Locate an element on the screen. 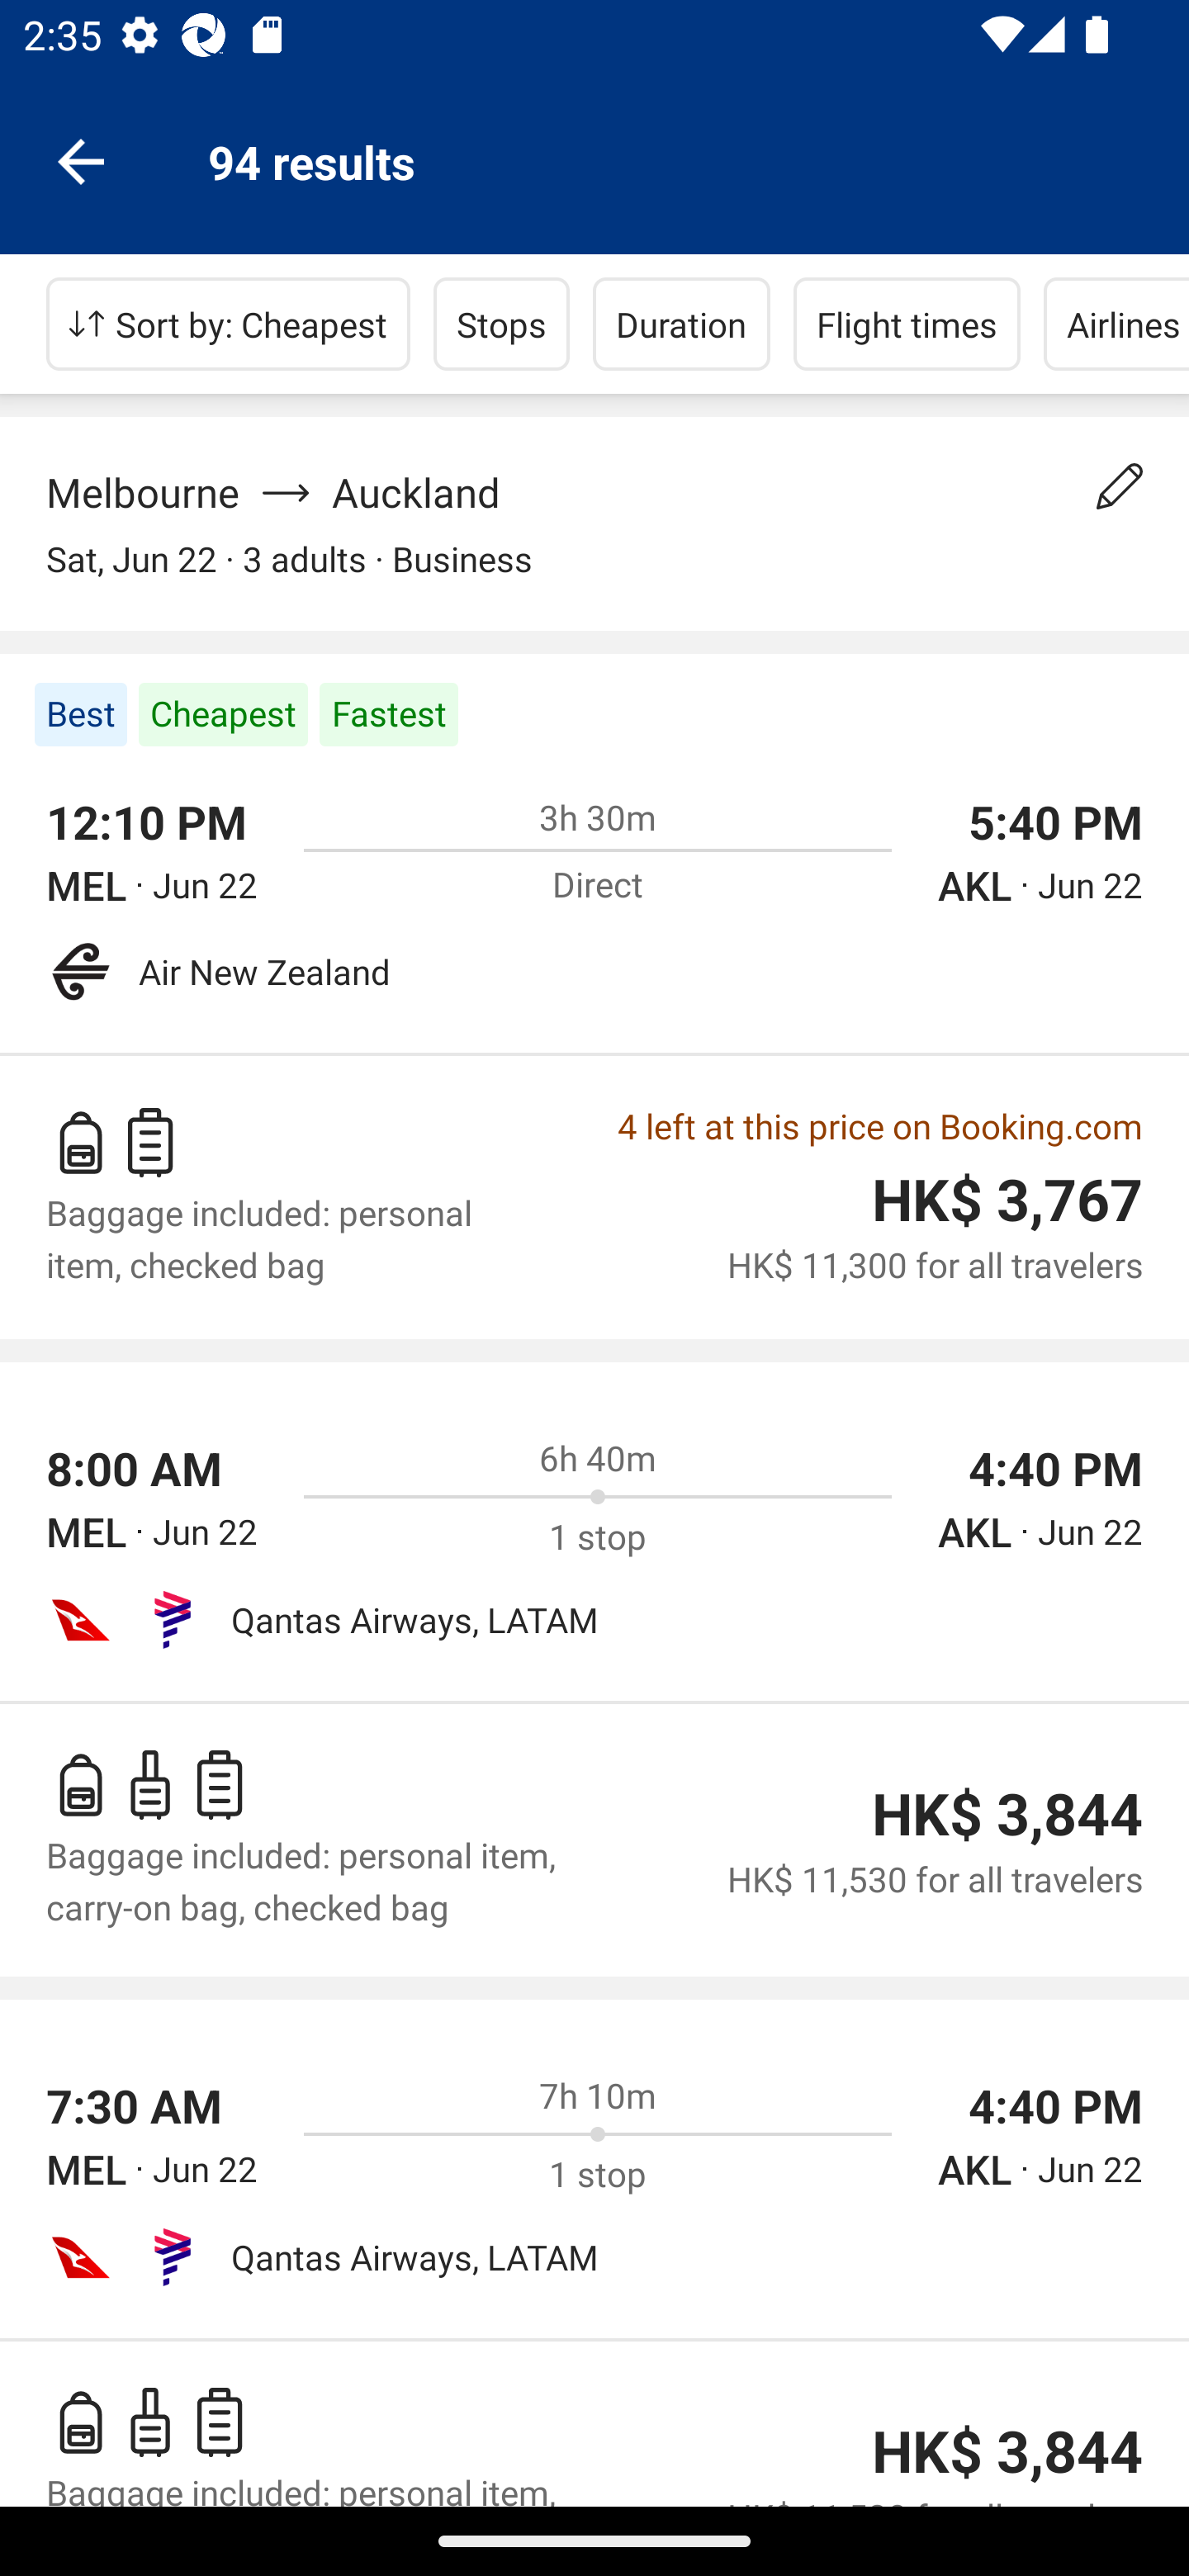  Duration is located at coordinates (682, 324).